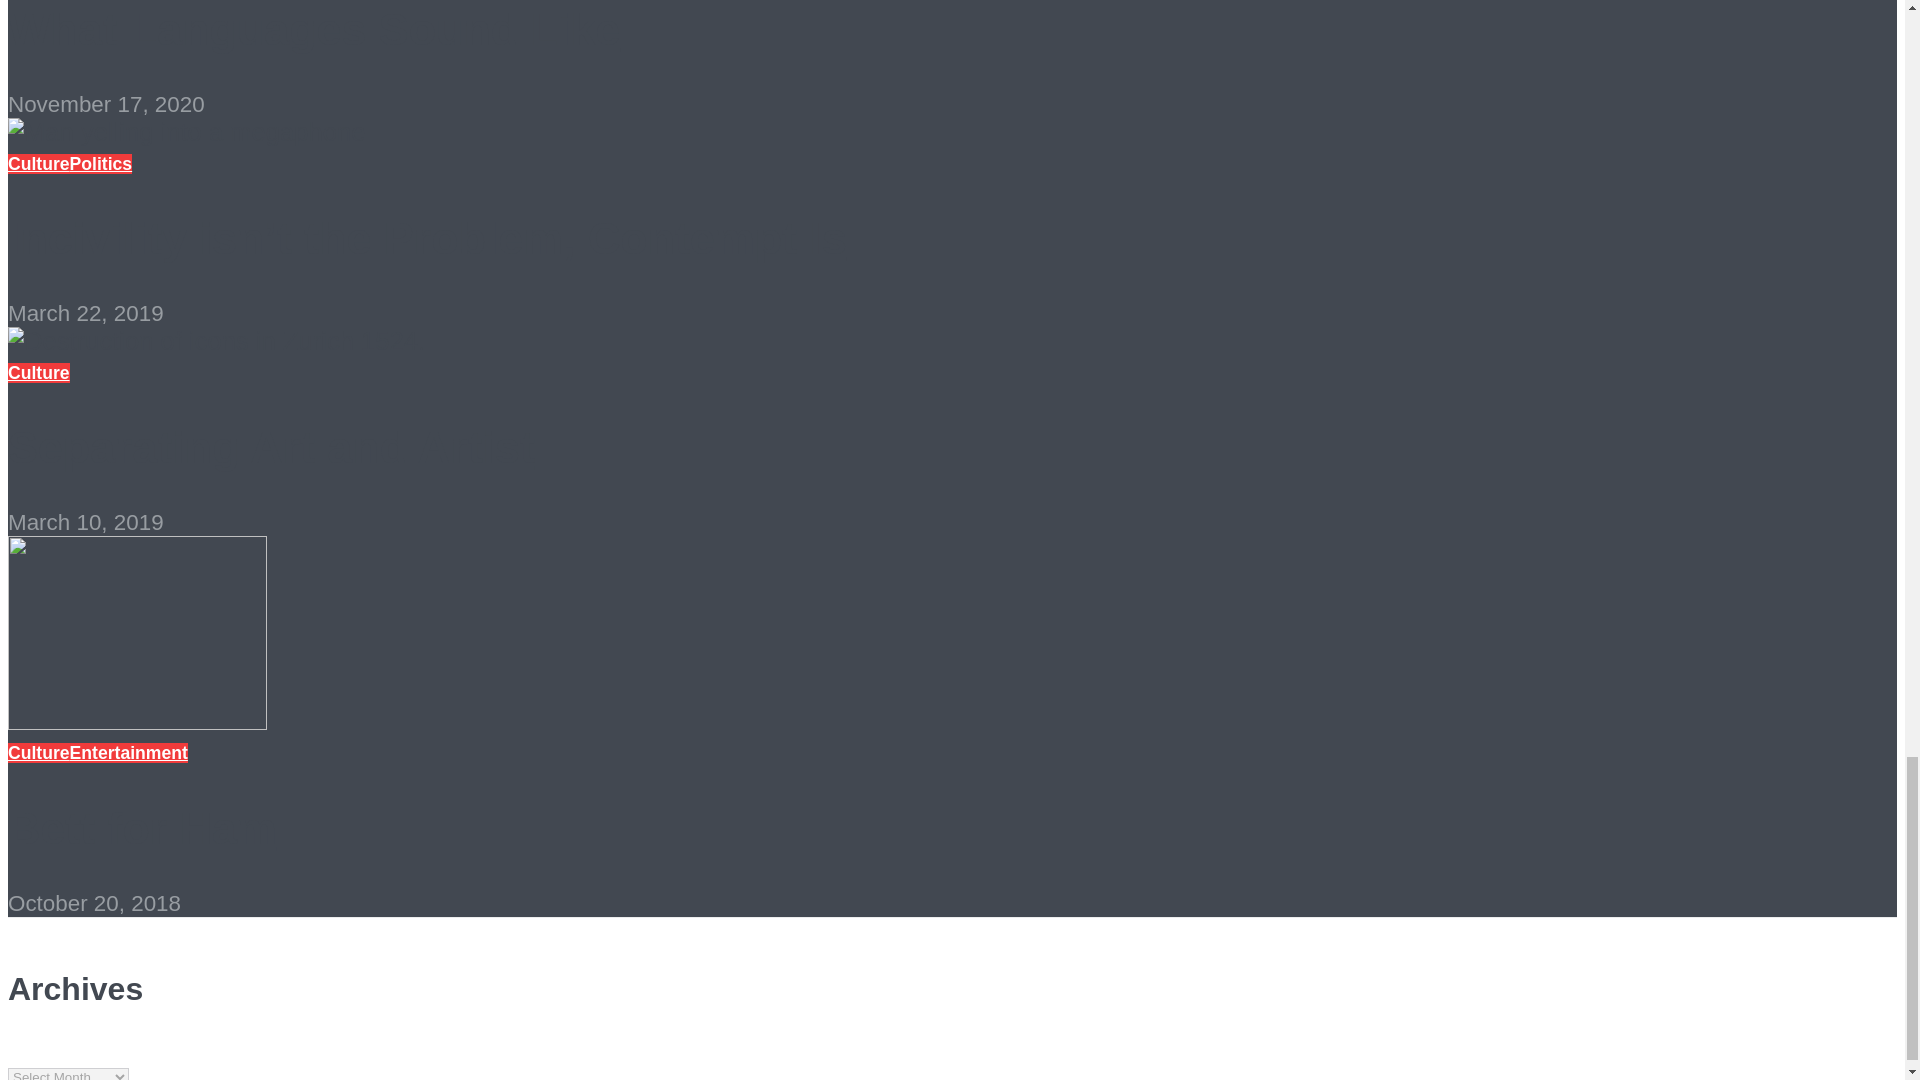  I want to click on Culture, so click(38, 164).